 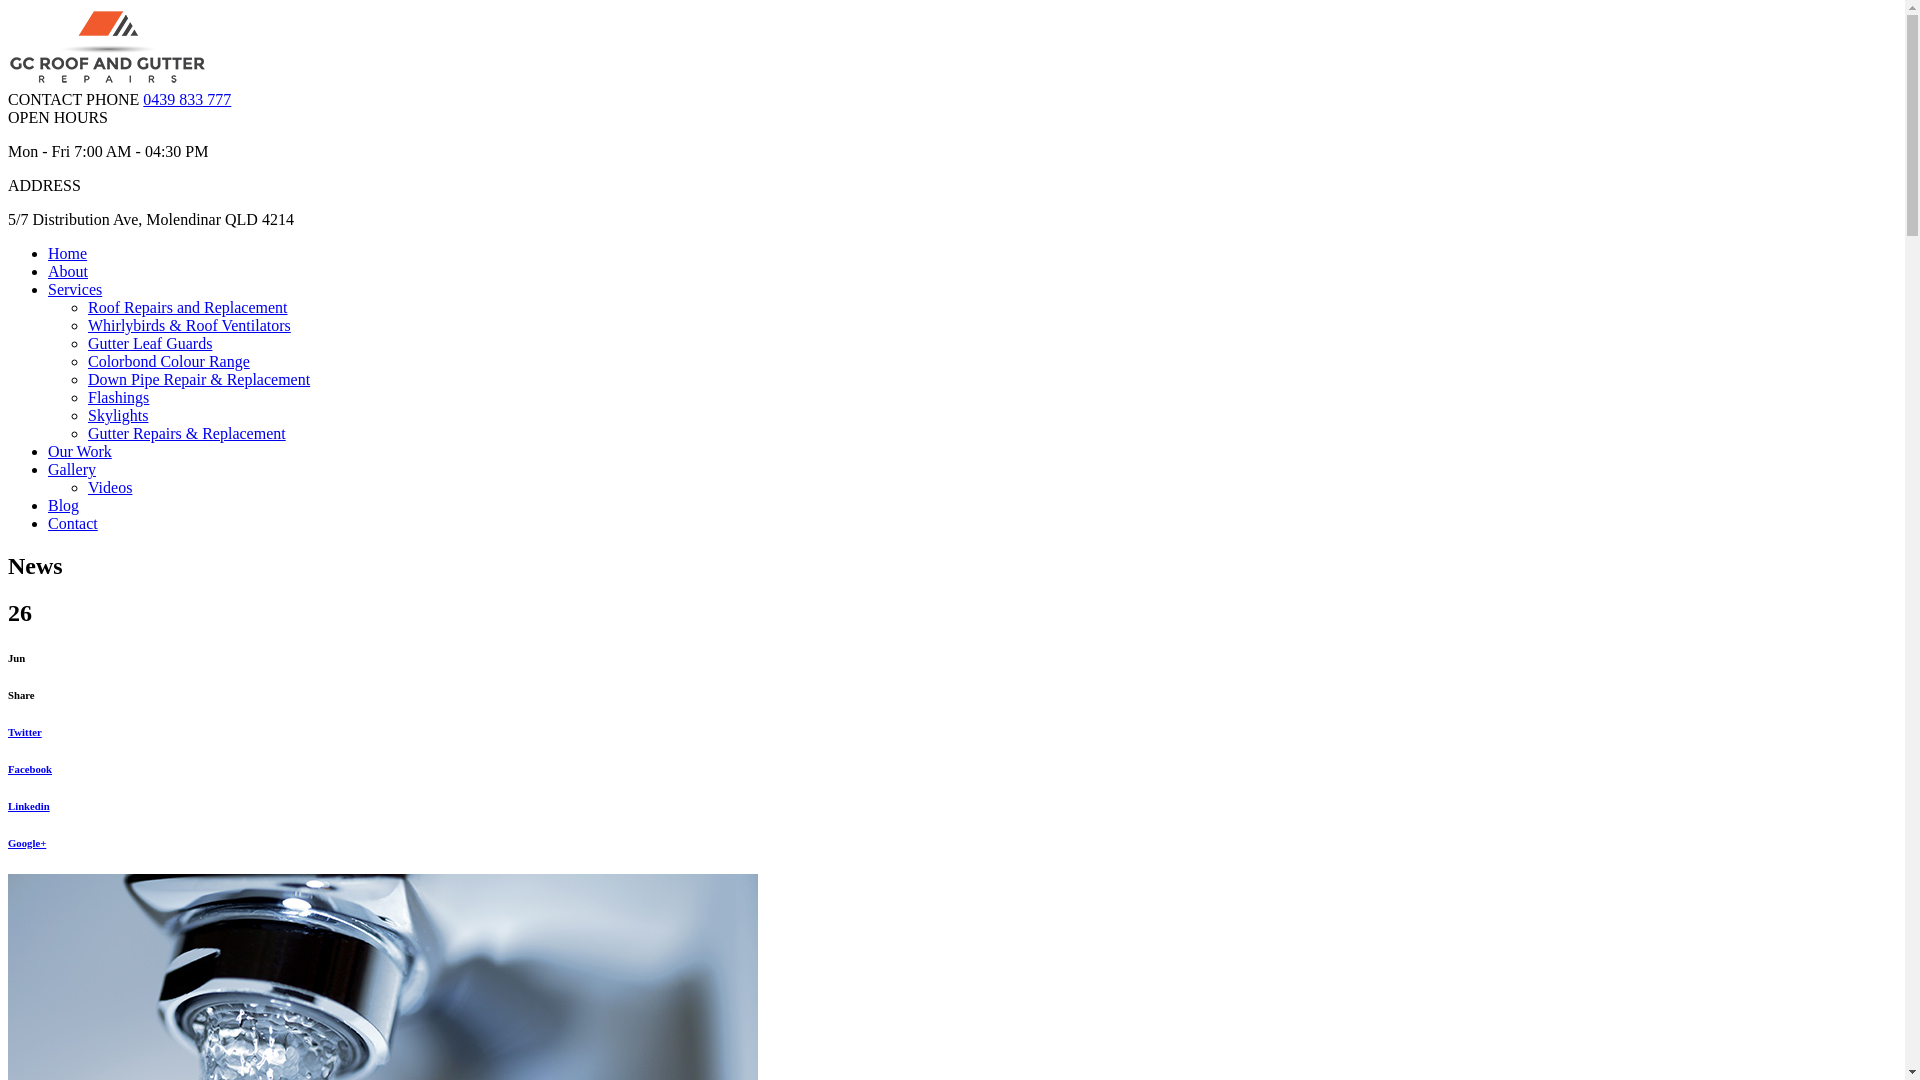 What do you see at coordinates (118, 398) in the screenshot?
I see `Flashings` at bounding box center [118, 398].